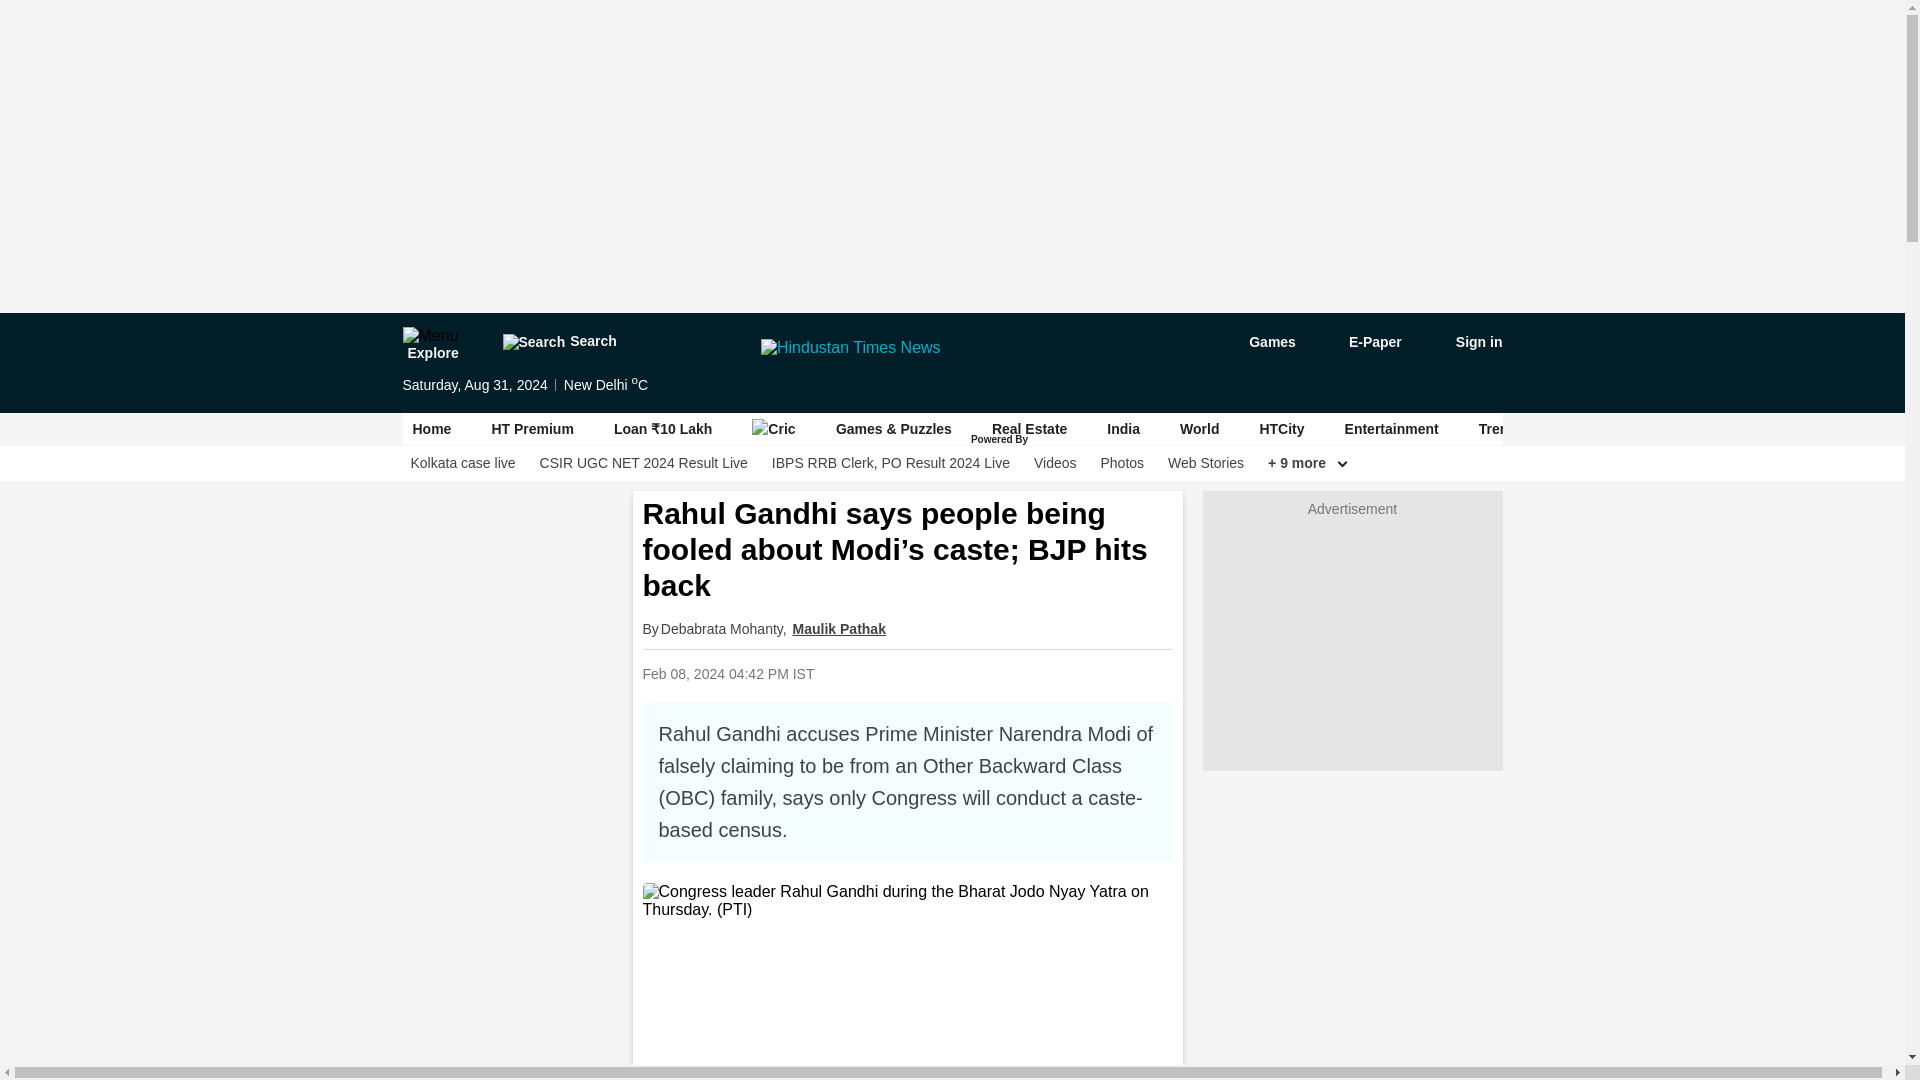  I want to click on E-Paper, so click(1364, 342).